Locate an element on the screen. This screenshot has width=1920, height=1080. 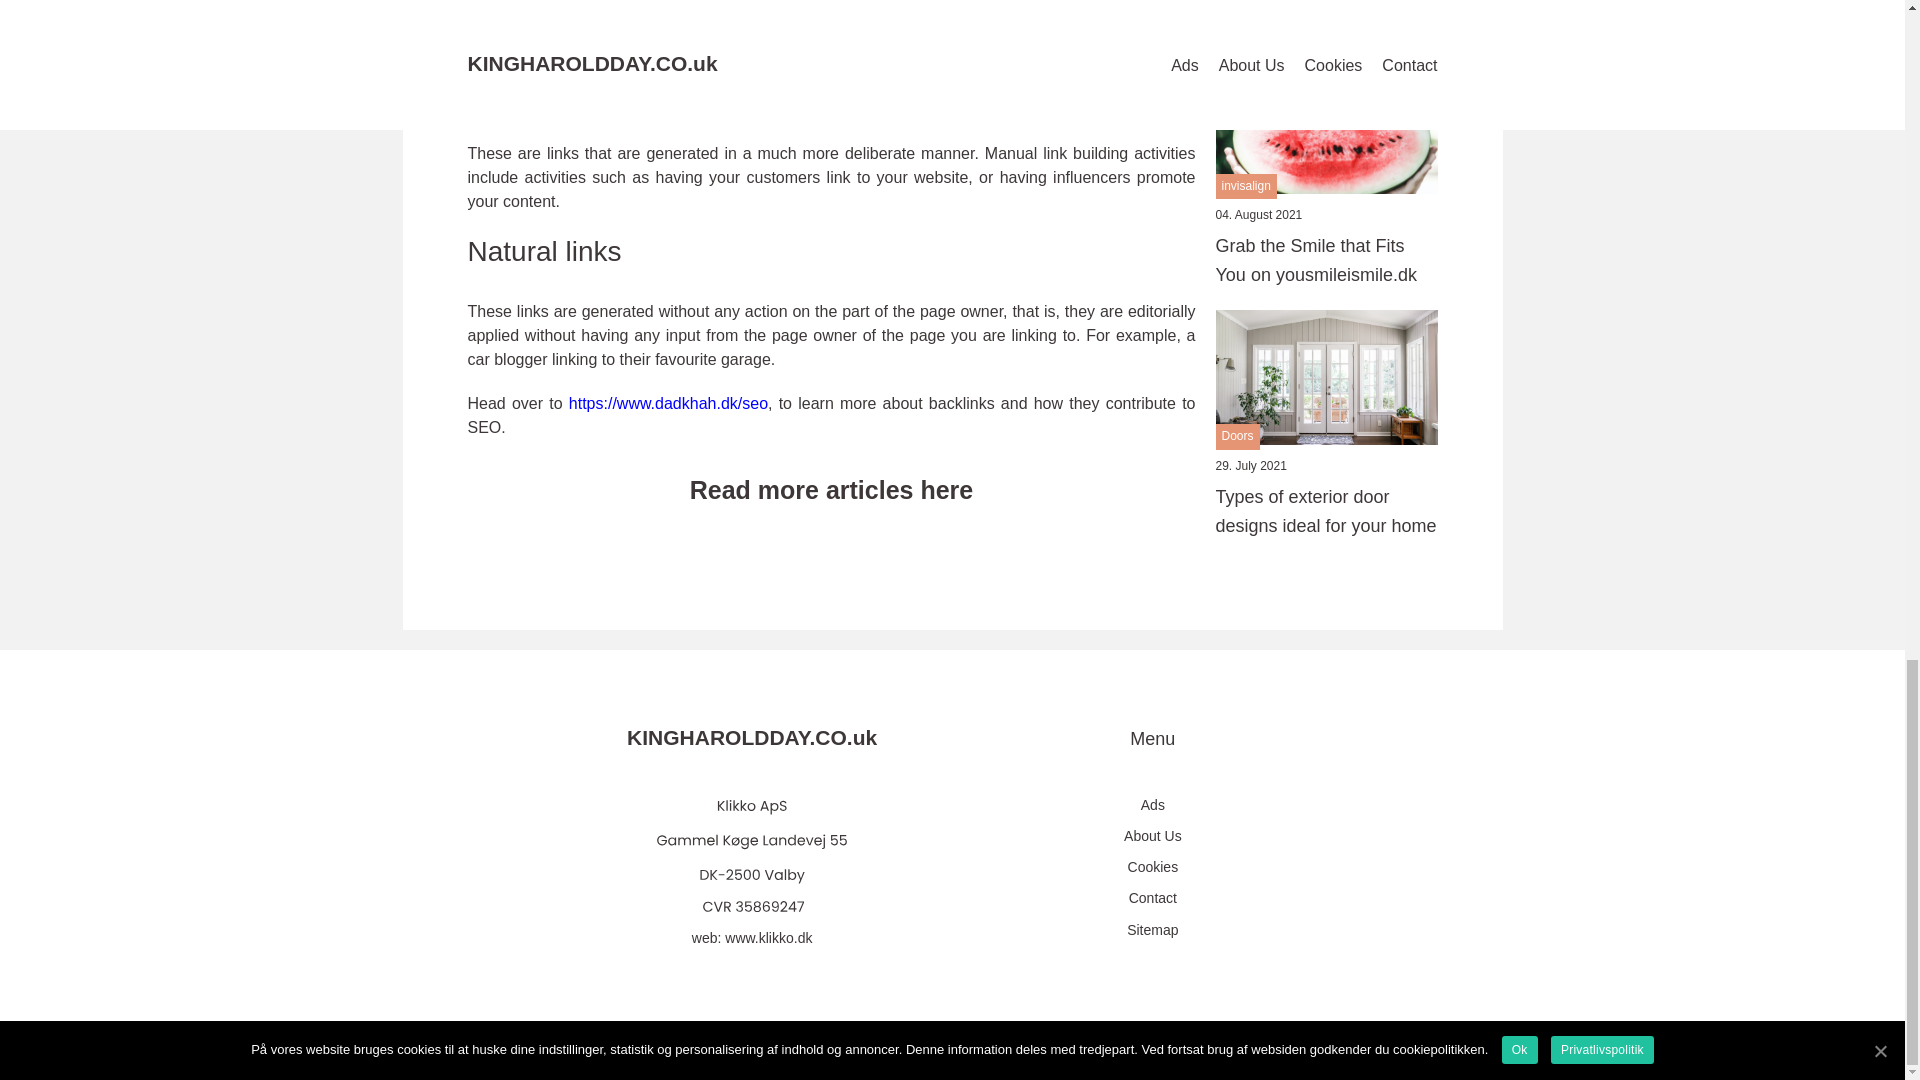
Cookies is located at coordinates (1153, 868).